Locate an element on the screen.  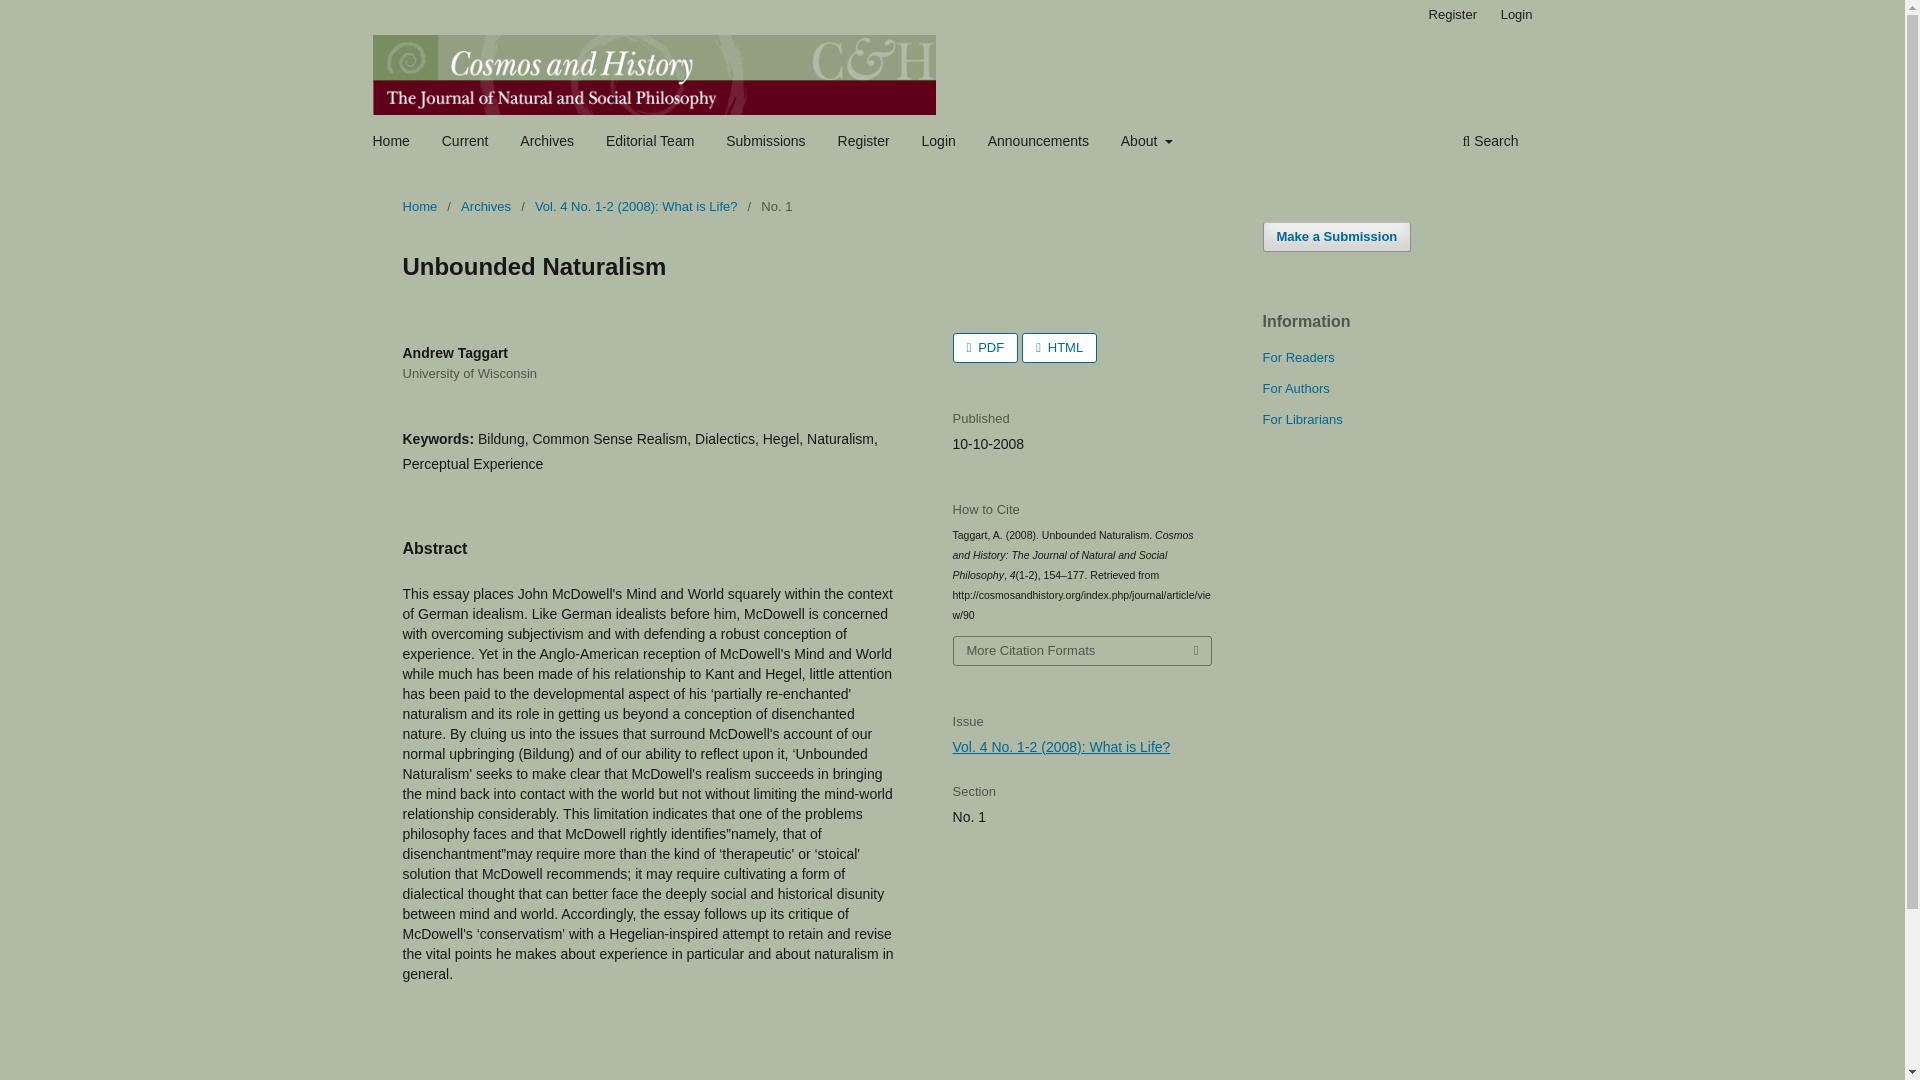
About is located at coordinates (1146, 143).